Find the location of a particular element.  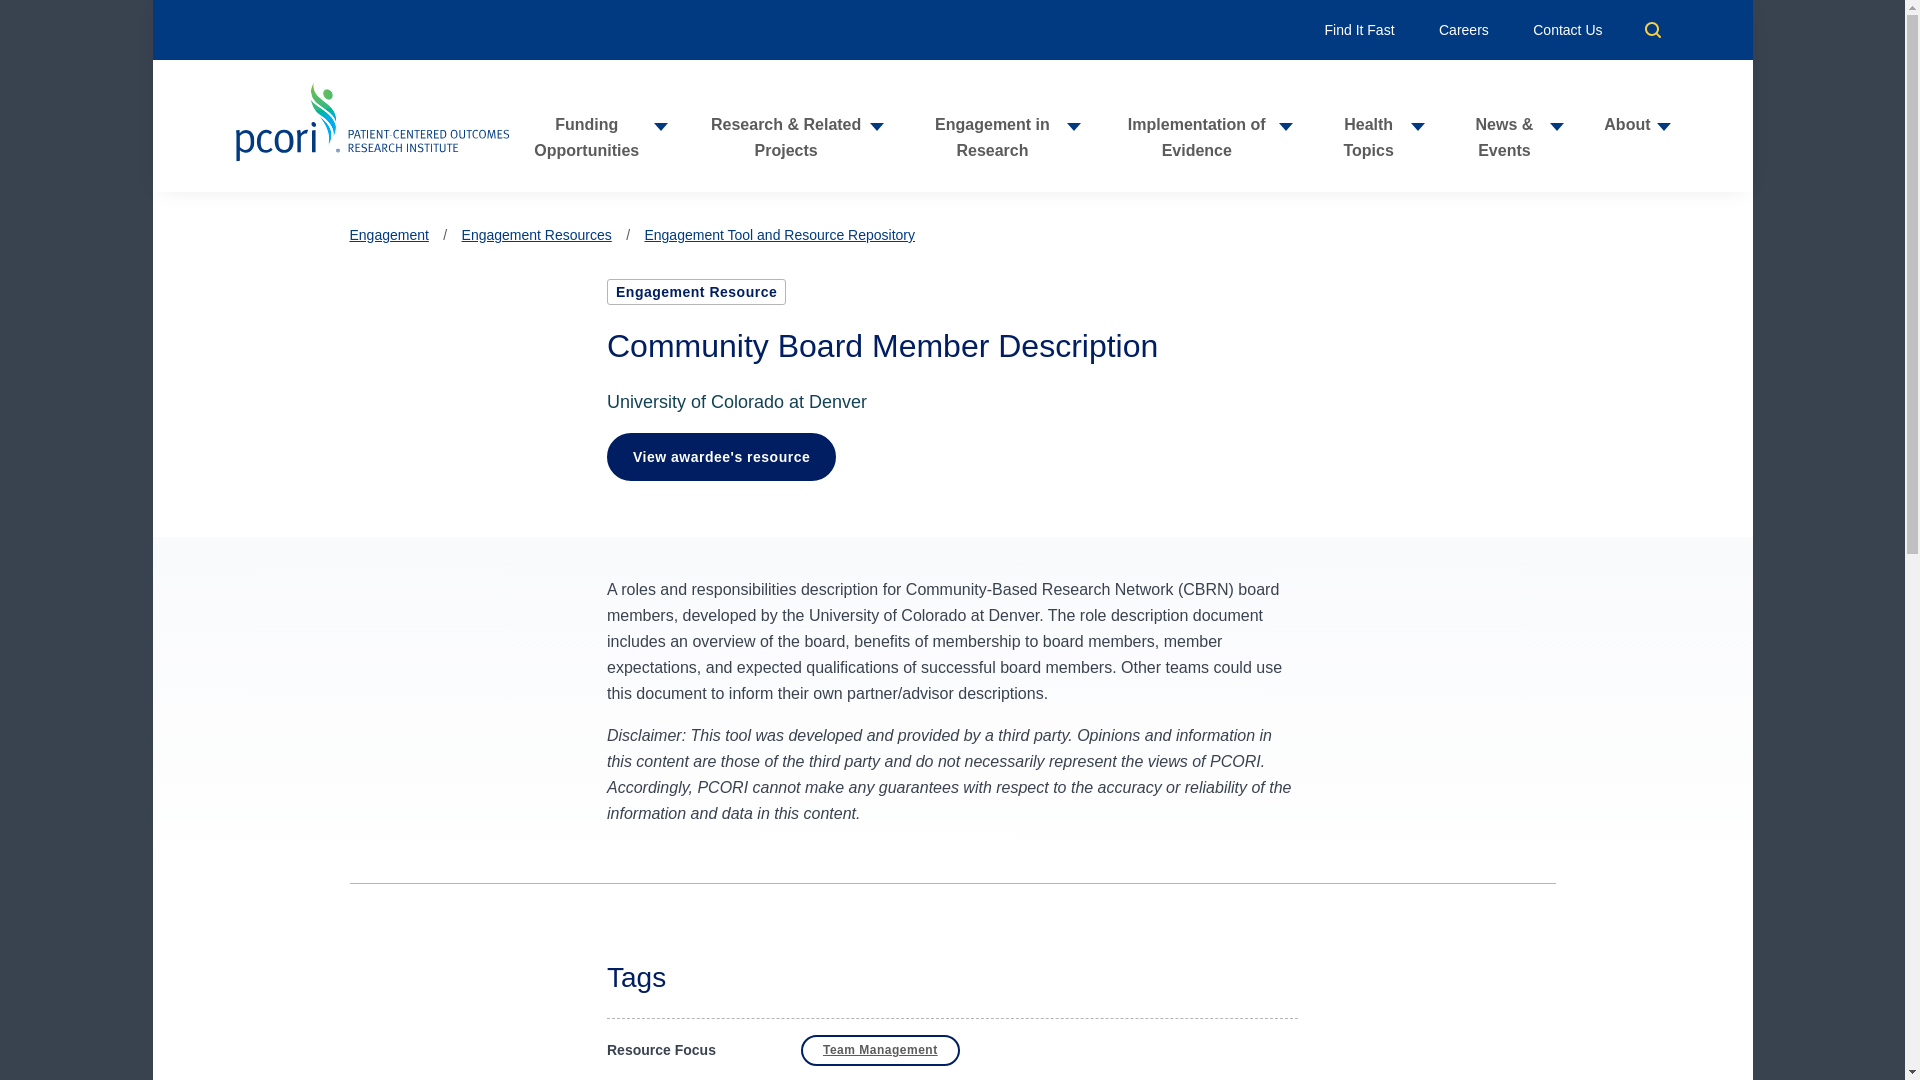

Find It Fast is located at coordinates (1360, 29).